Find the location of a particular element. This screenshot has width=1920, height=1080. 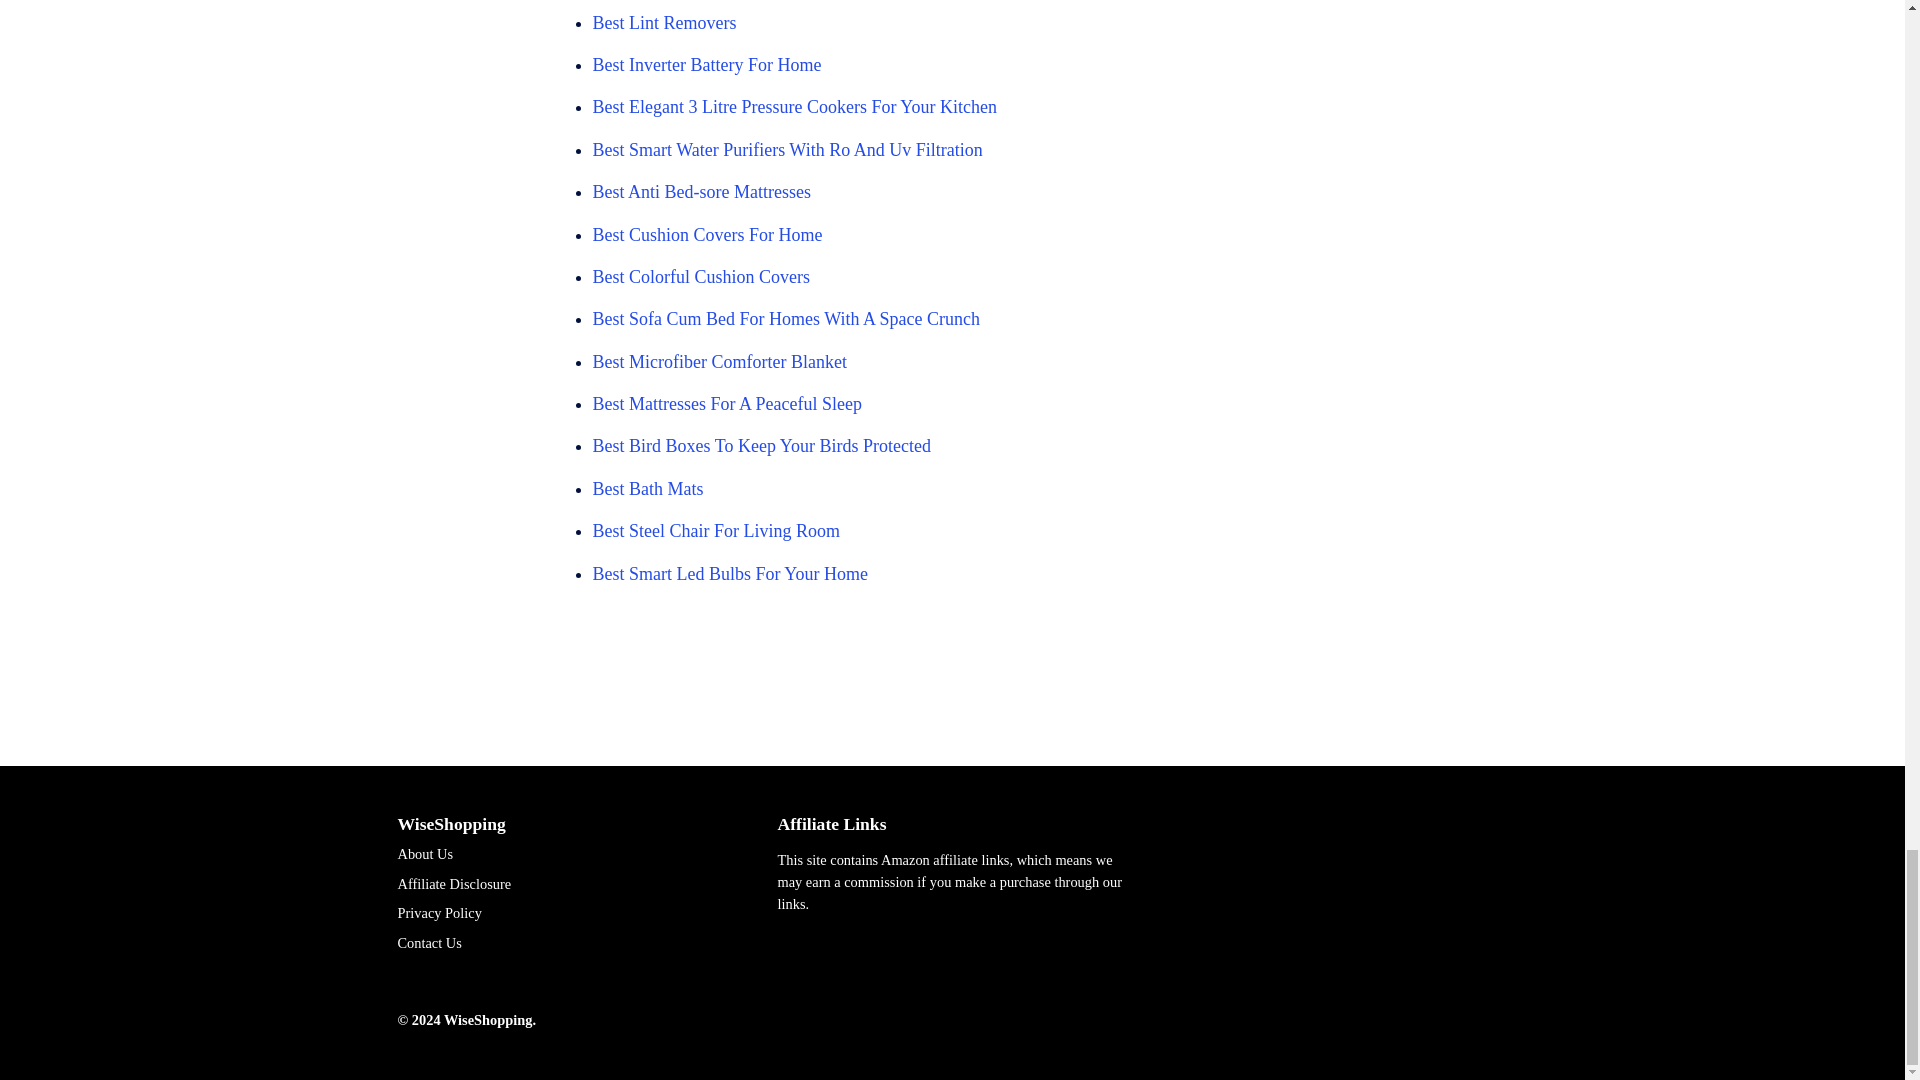

Best Bath Mats is located at coordinates (646, 488).